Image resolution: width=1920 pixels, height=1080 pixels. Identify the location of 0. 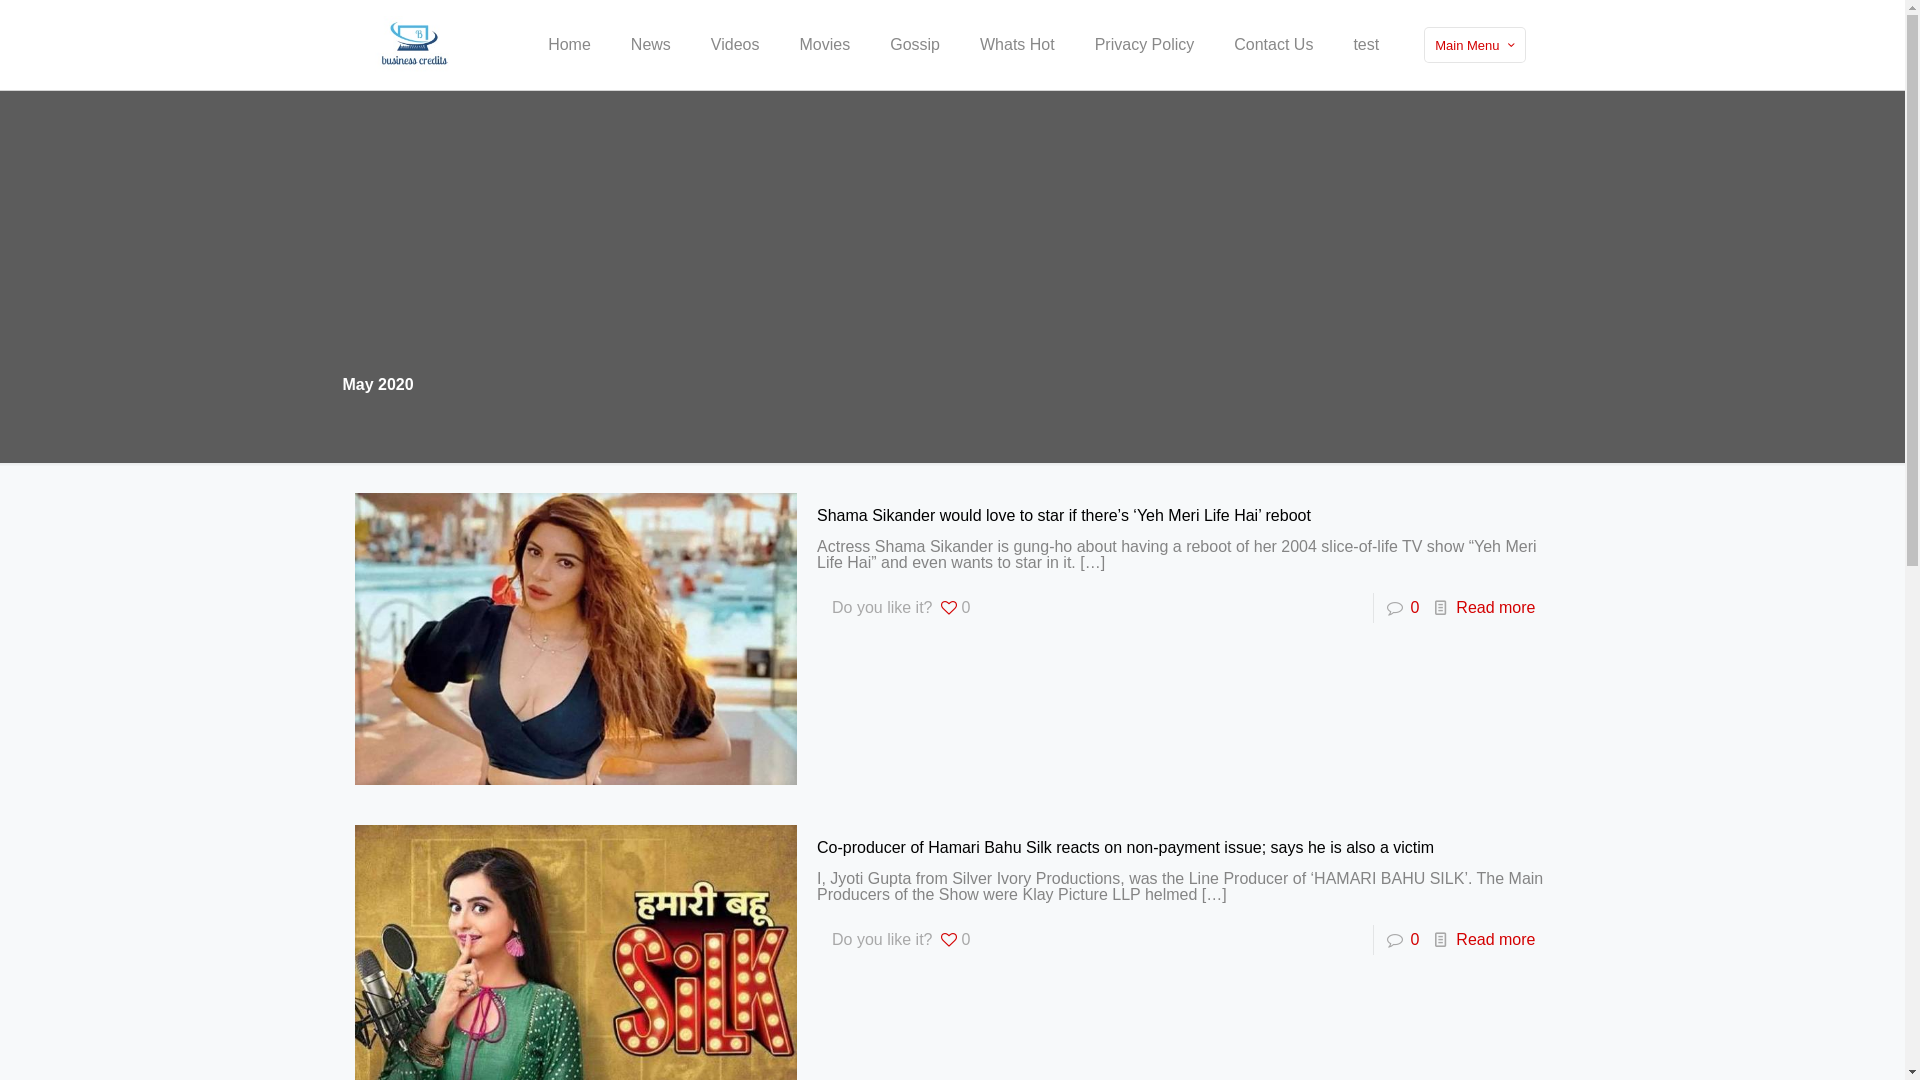
(954, 940).